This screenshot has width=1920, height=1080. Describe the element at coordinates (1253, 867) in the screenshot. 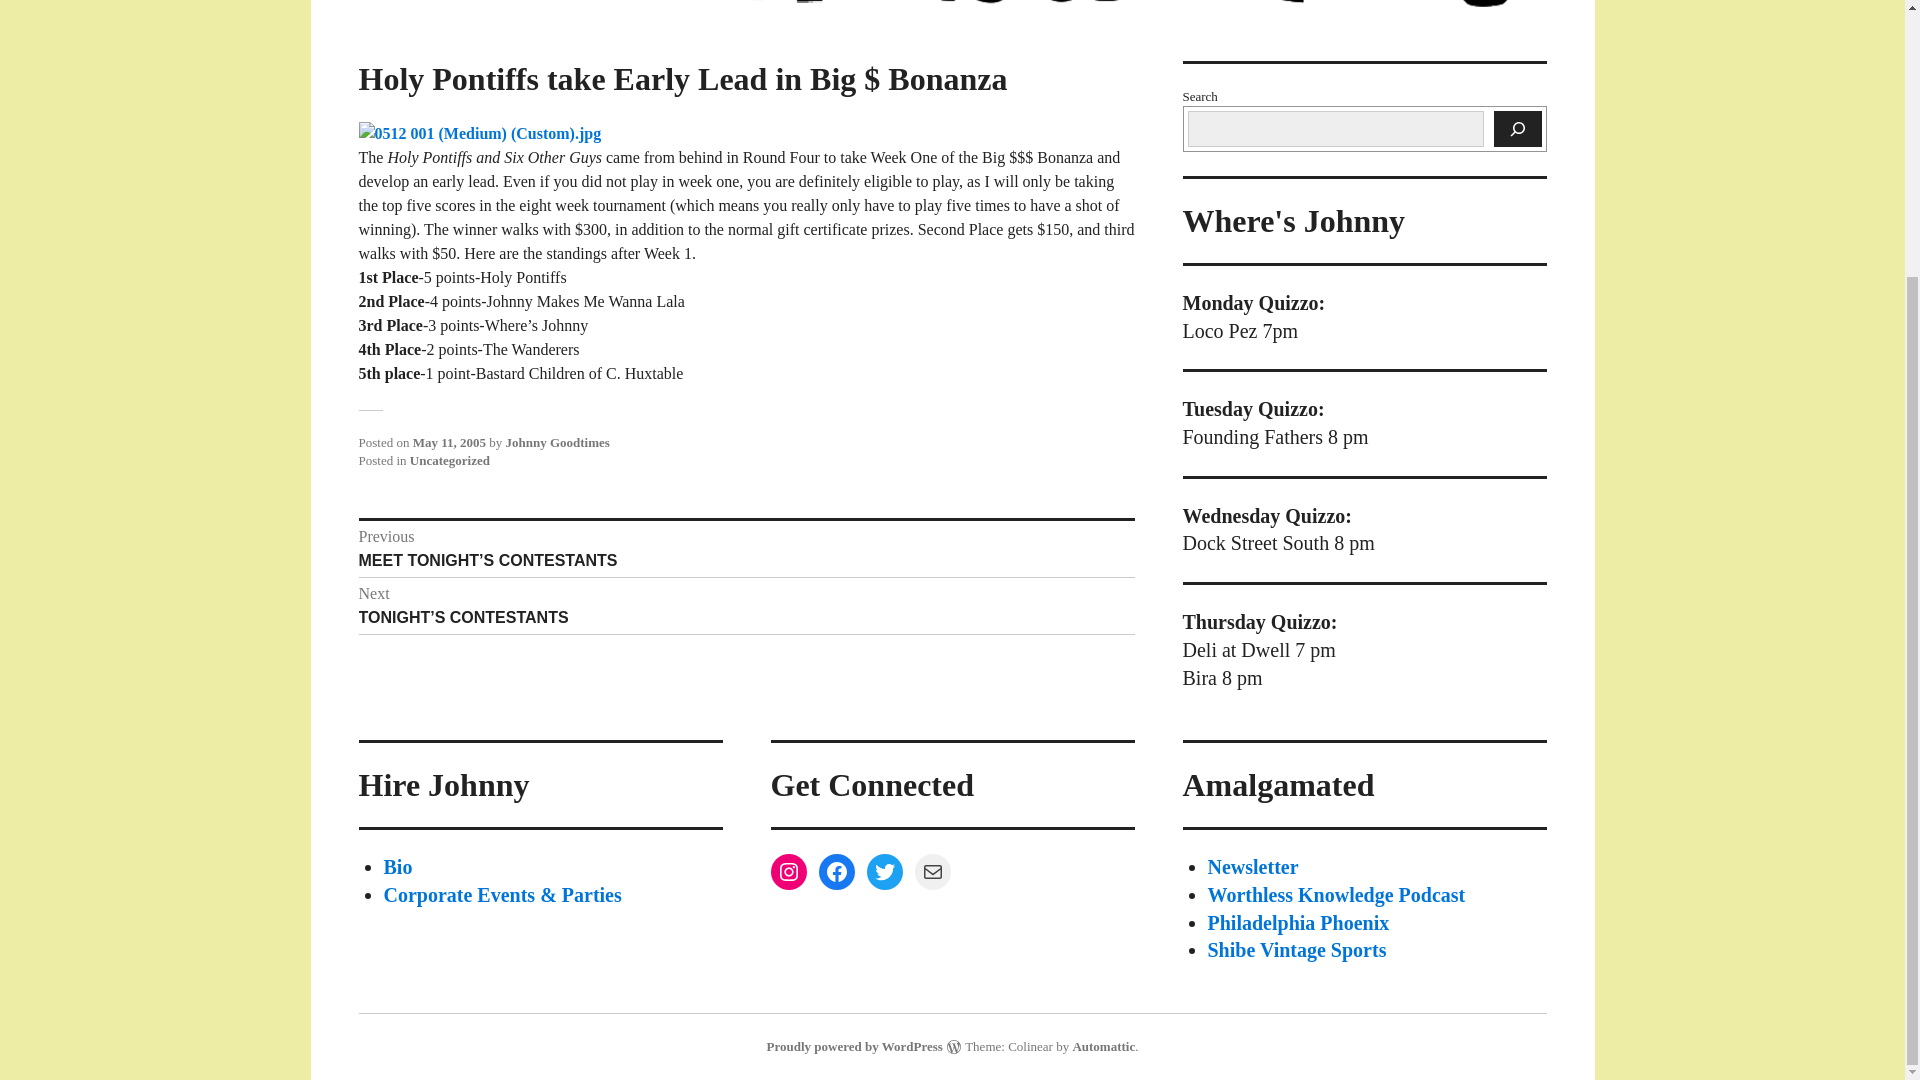

I see `Newsletter` at that location.